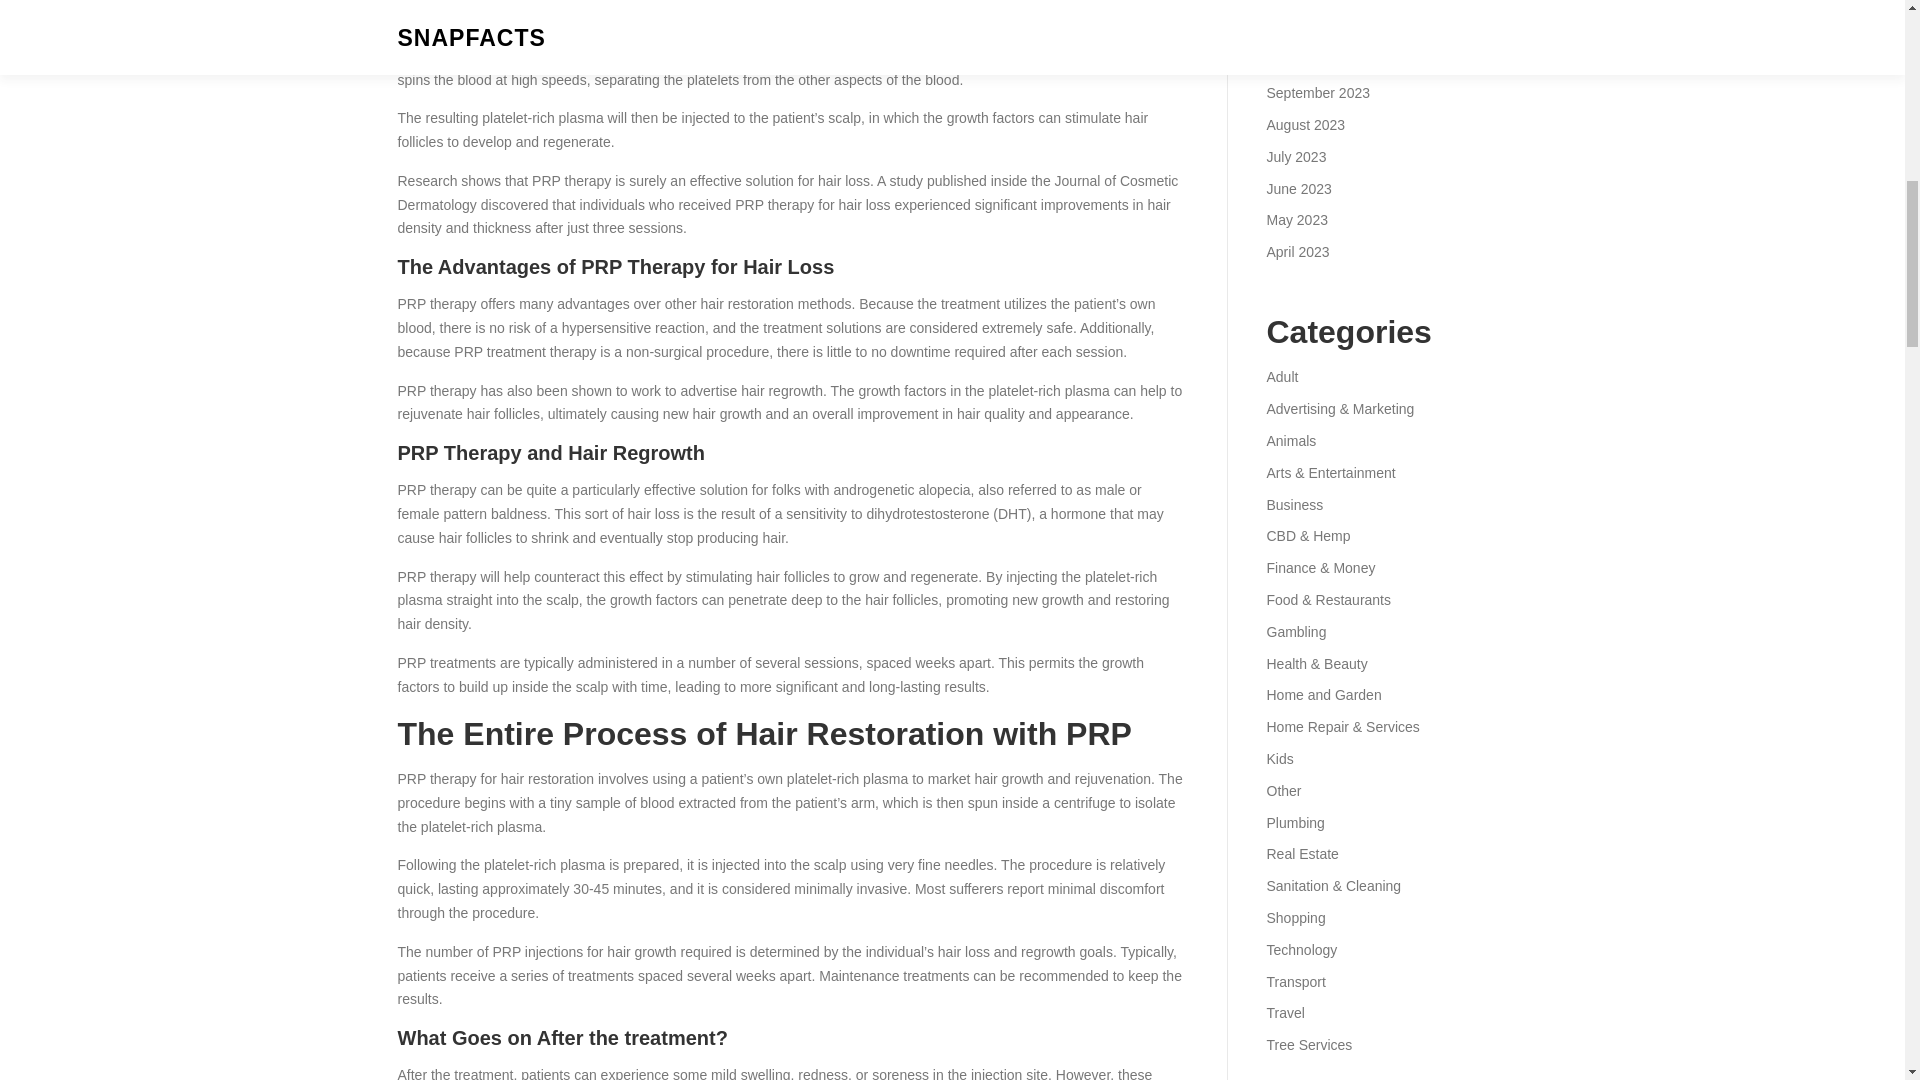 The image size is (1920, 1080). What do you see at coordinates (1296, 157) in the screenshot?
I see `July 2023` at bounding box center [1296, 157].